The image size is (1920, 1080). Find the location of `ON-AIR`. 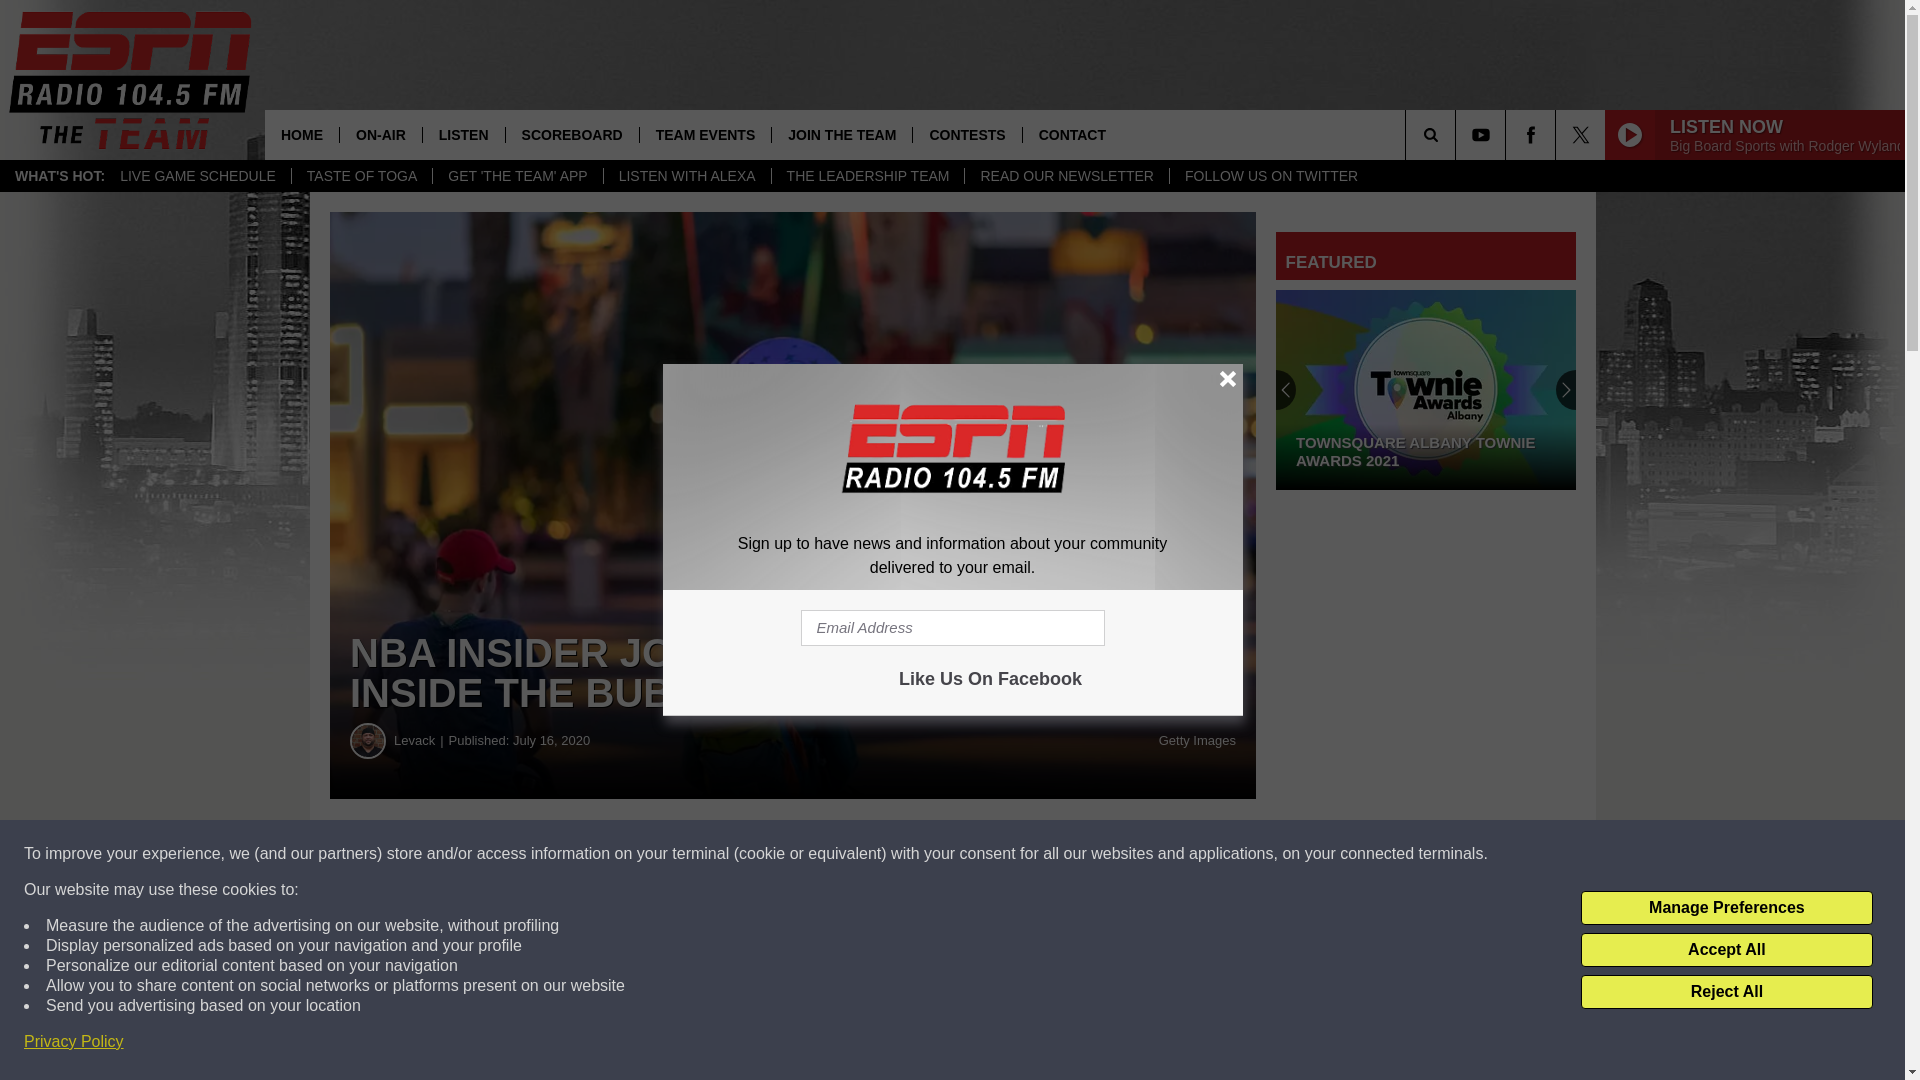

ON-AIR is located at coordinates (380, 134).